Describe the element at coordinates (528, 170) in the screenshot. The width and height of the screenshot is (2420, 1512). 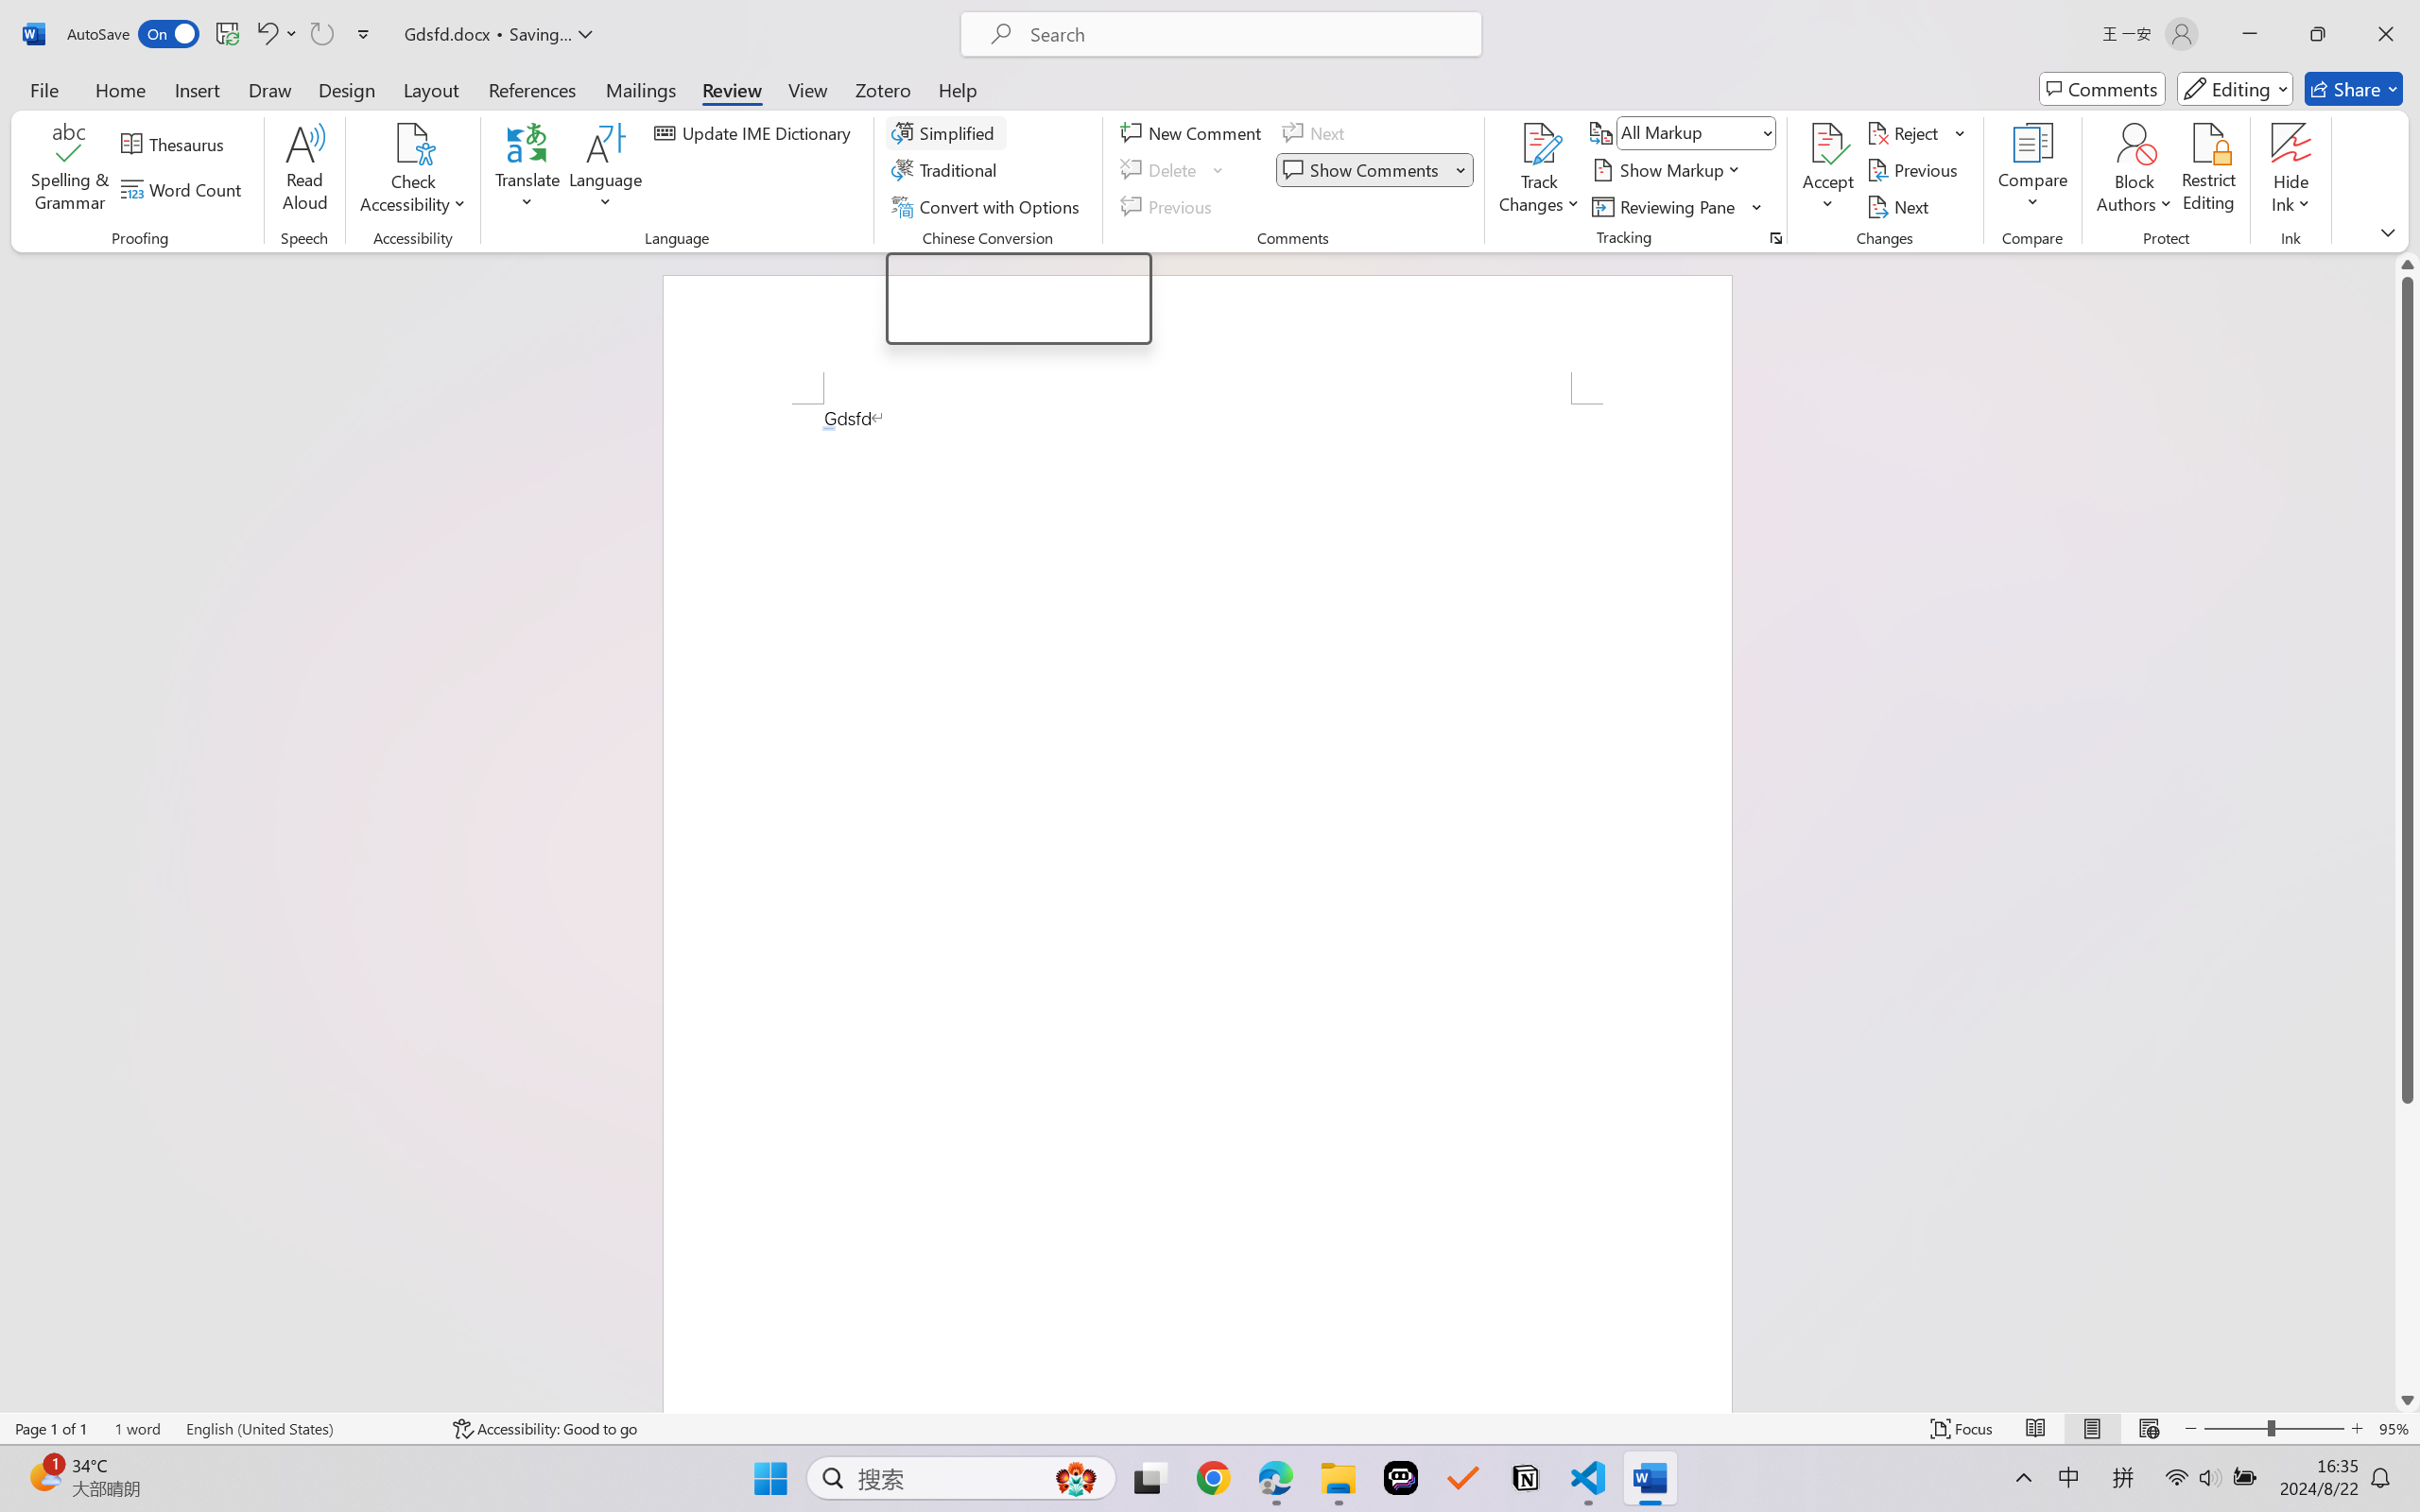
I see `Translate` at that location.